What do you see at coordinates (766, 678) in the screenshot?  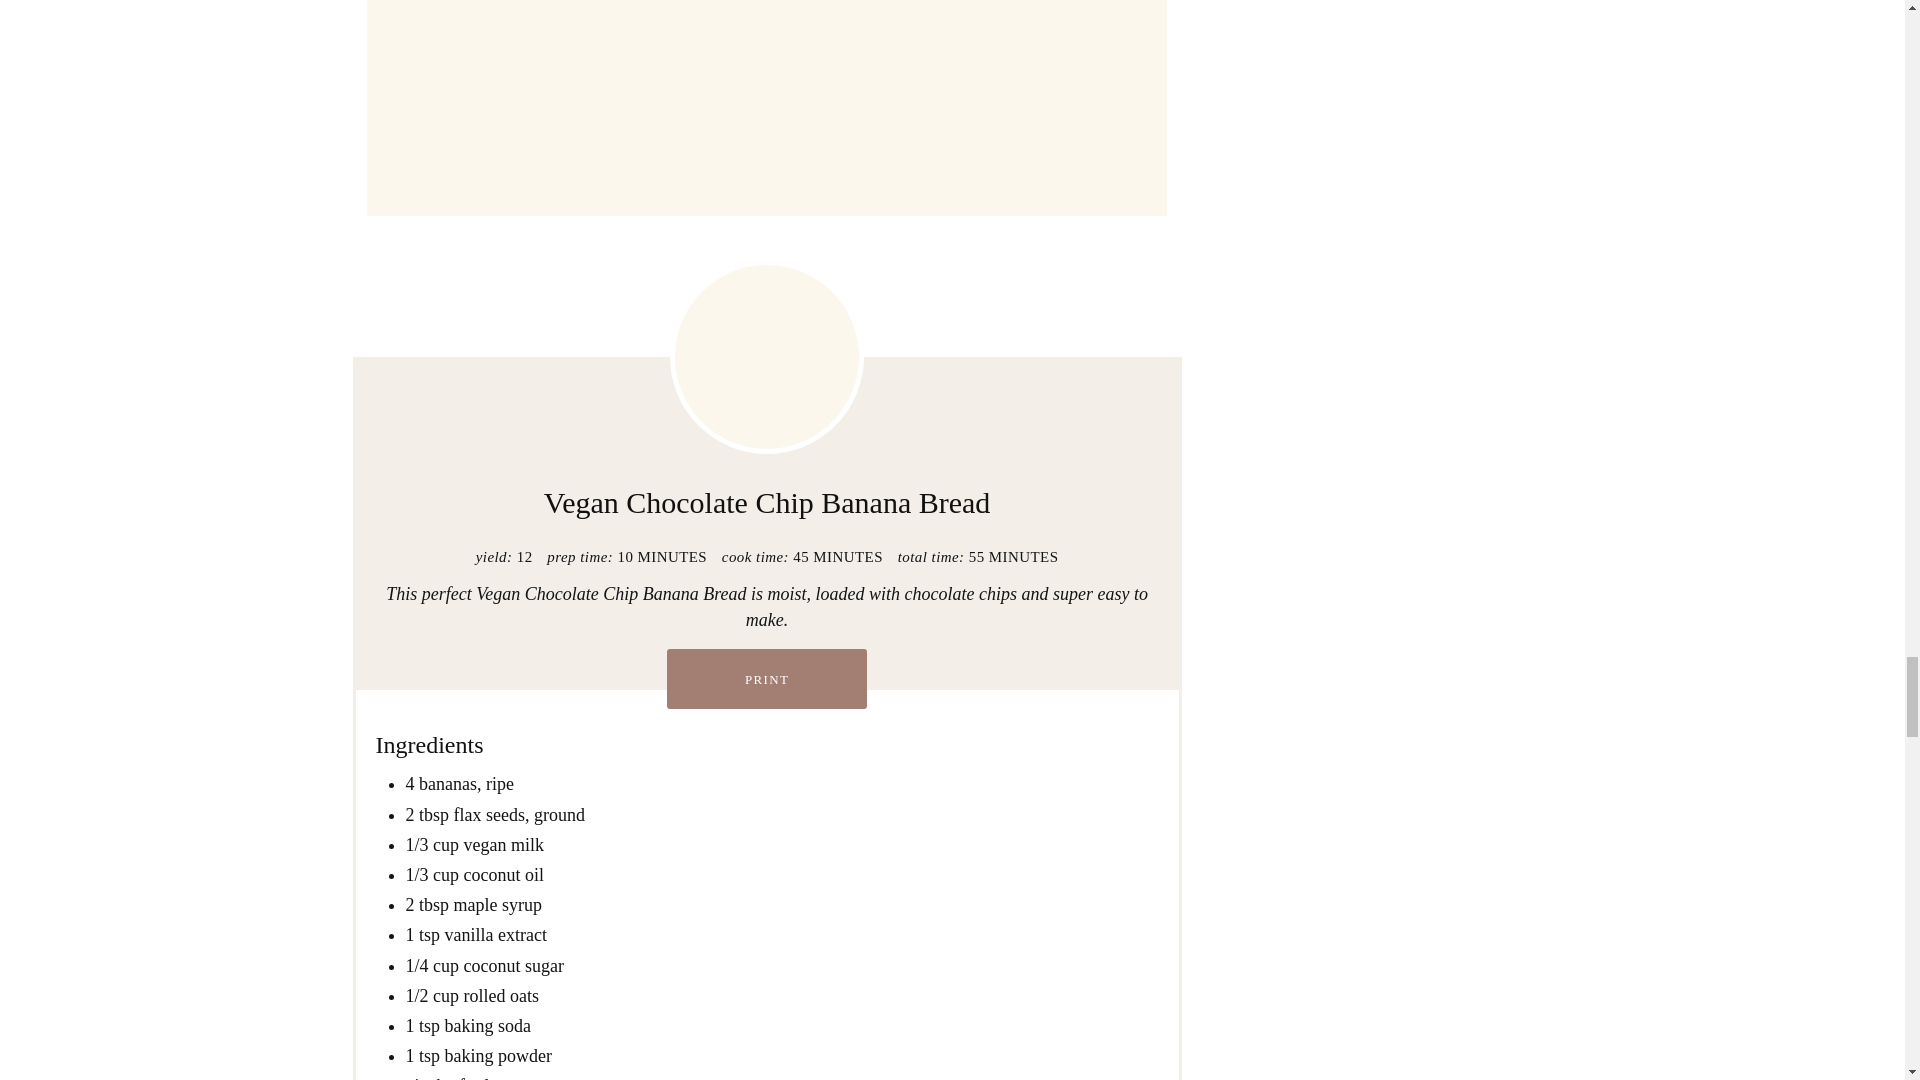 I see `PRINT` at bounding box center [766, 678].